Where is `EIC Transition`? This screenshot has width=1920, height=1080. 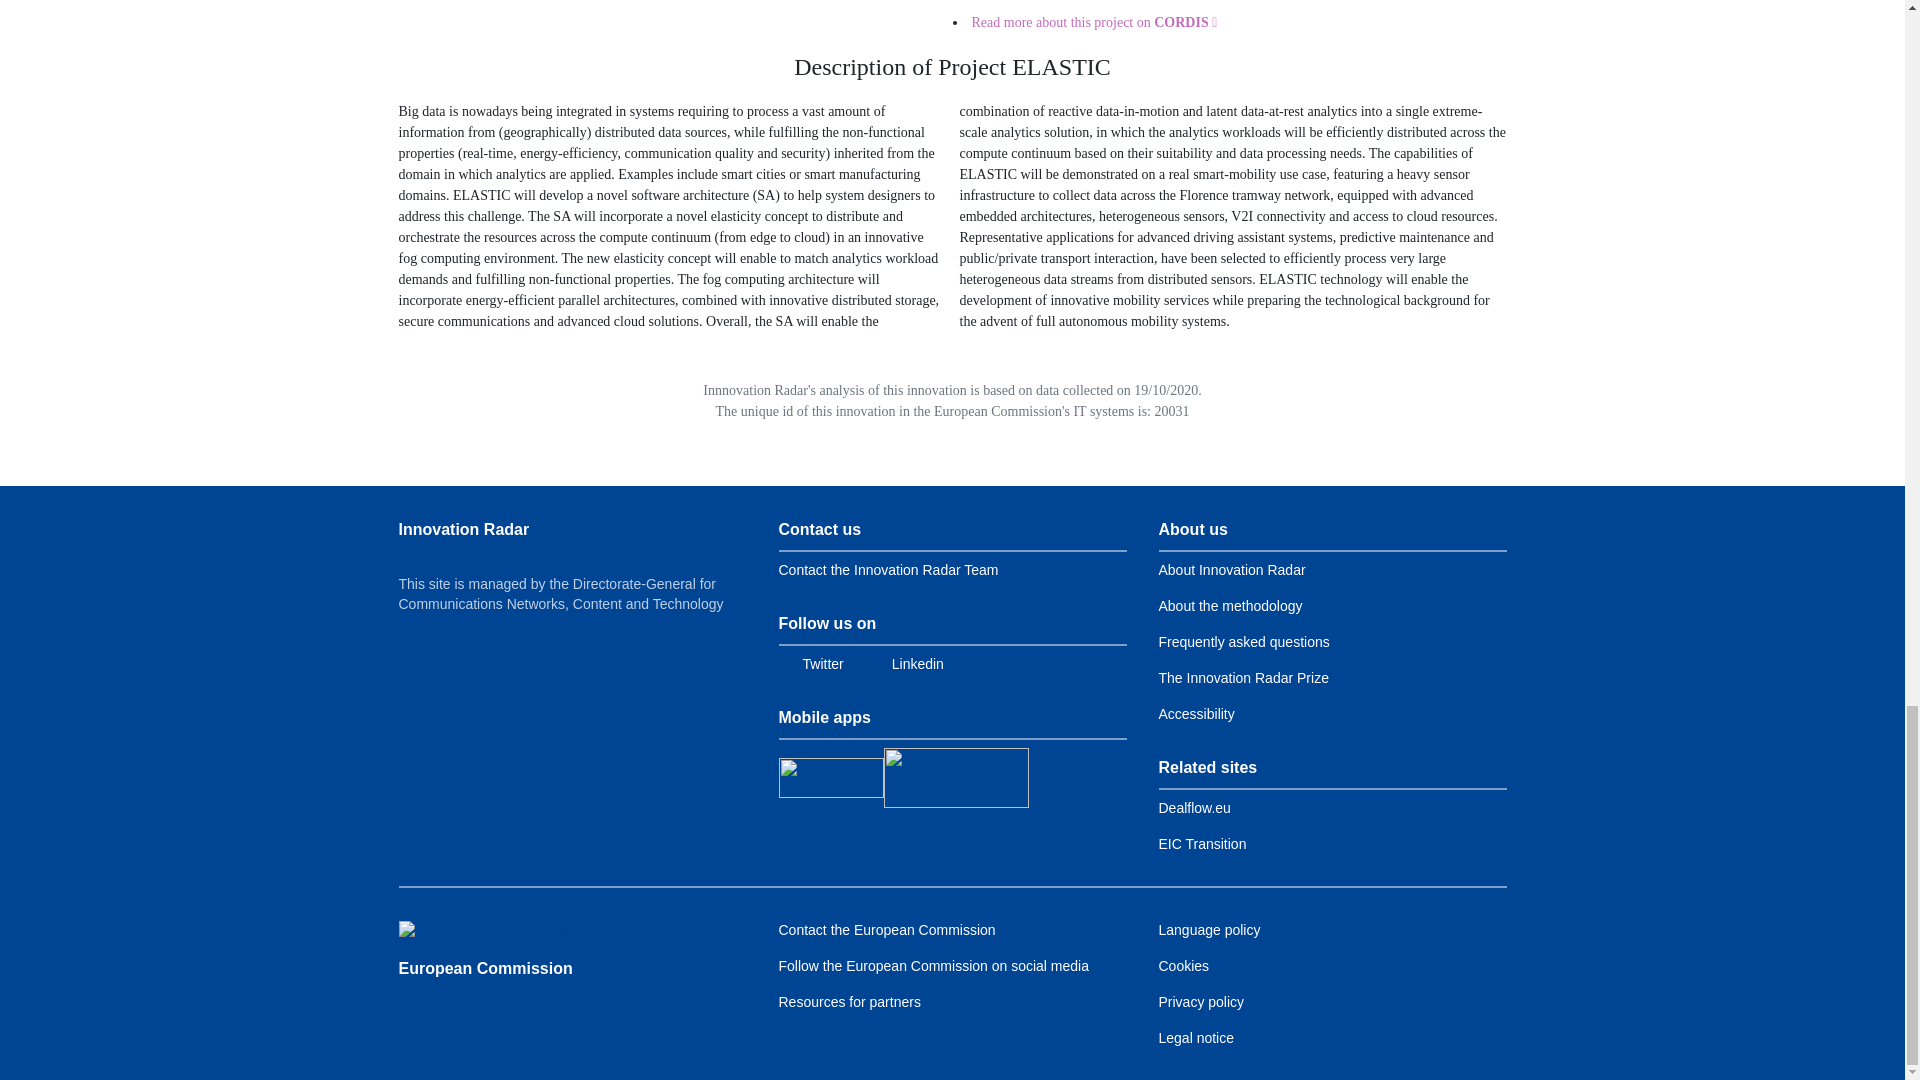
EIC Transition is located at coordinates (1202, 844).